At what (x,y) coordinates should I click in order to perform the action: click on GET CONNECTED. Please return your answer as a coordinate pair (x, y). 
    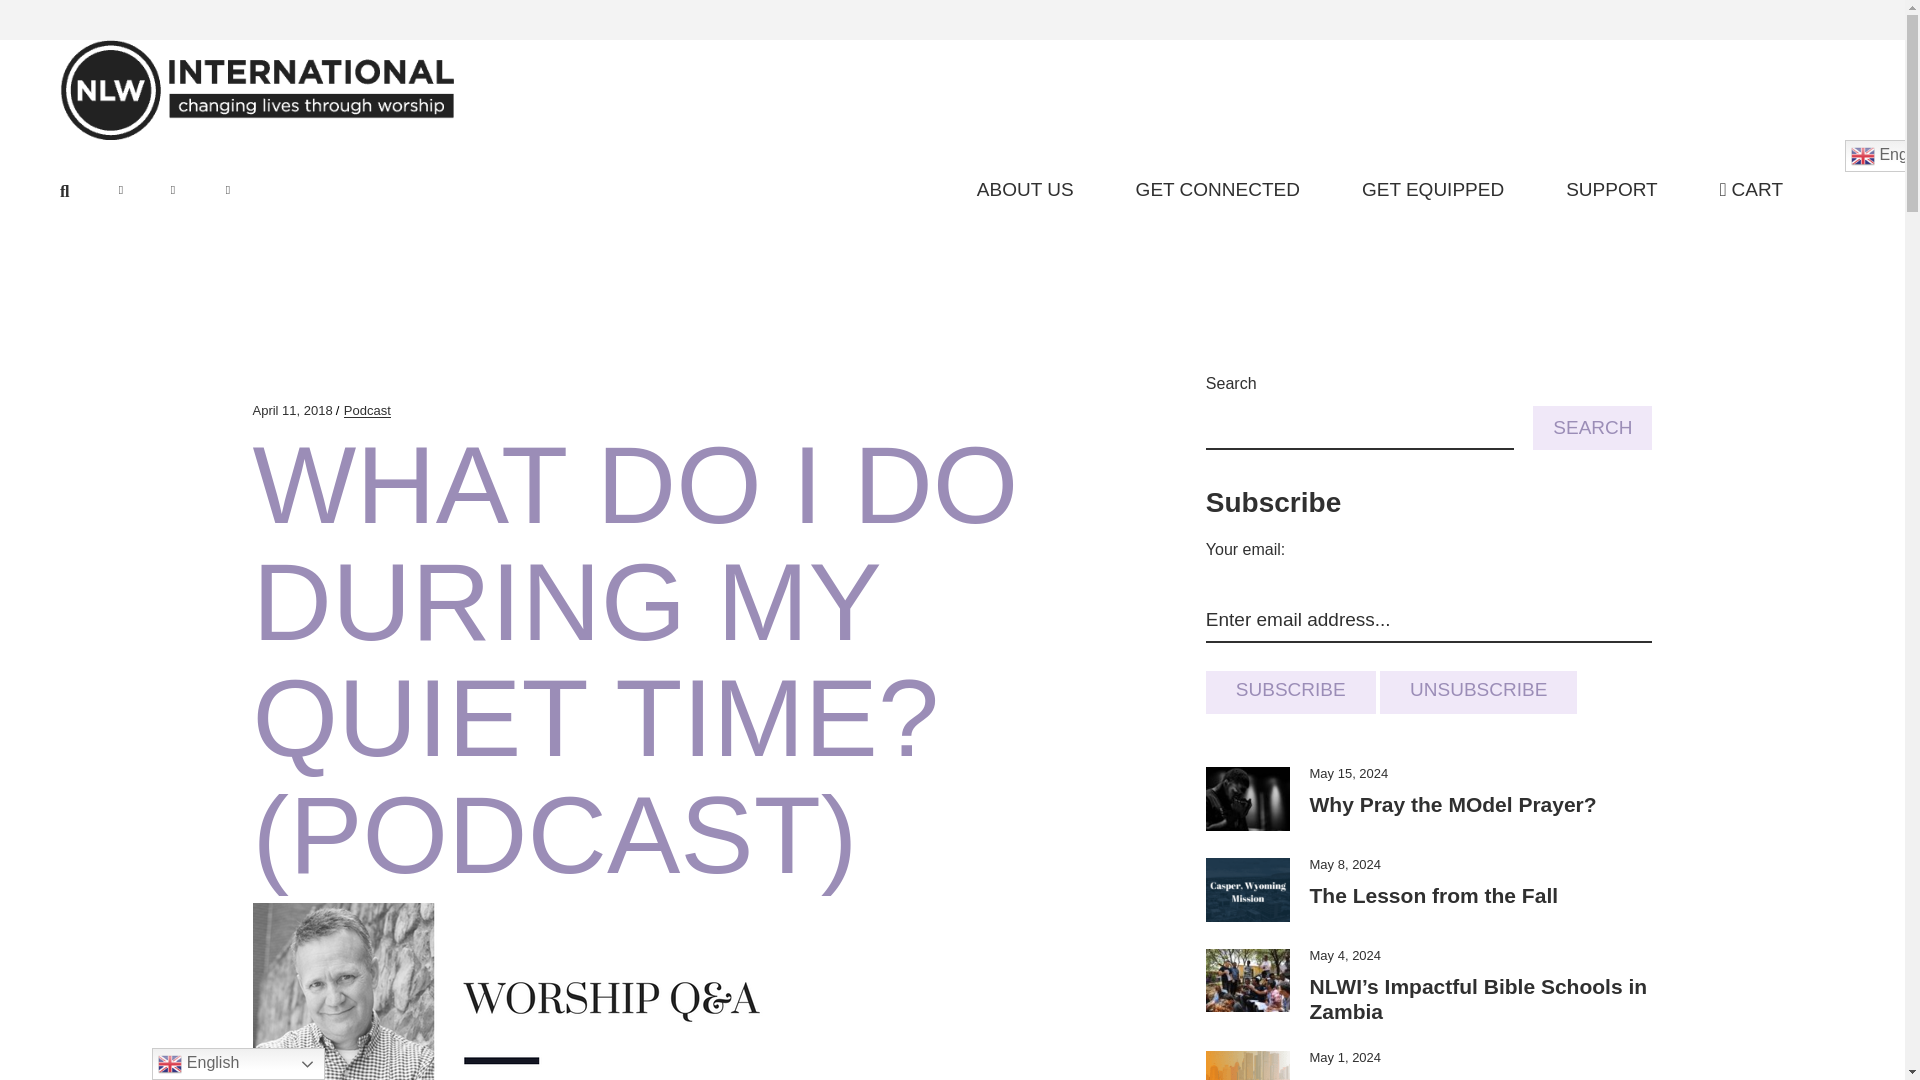
    Looking at the image, I should click on (1218, 190).